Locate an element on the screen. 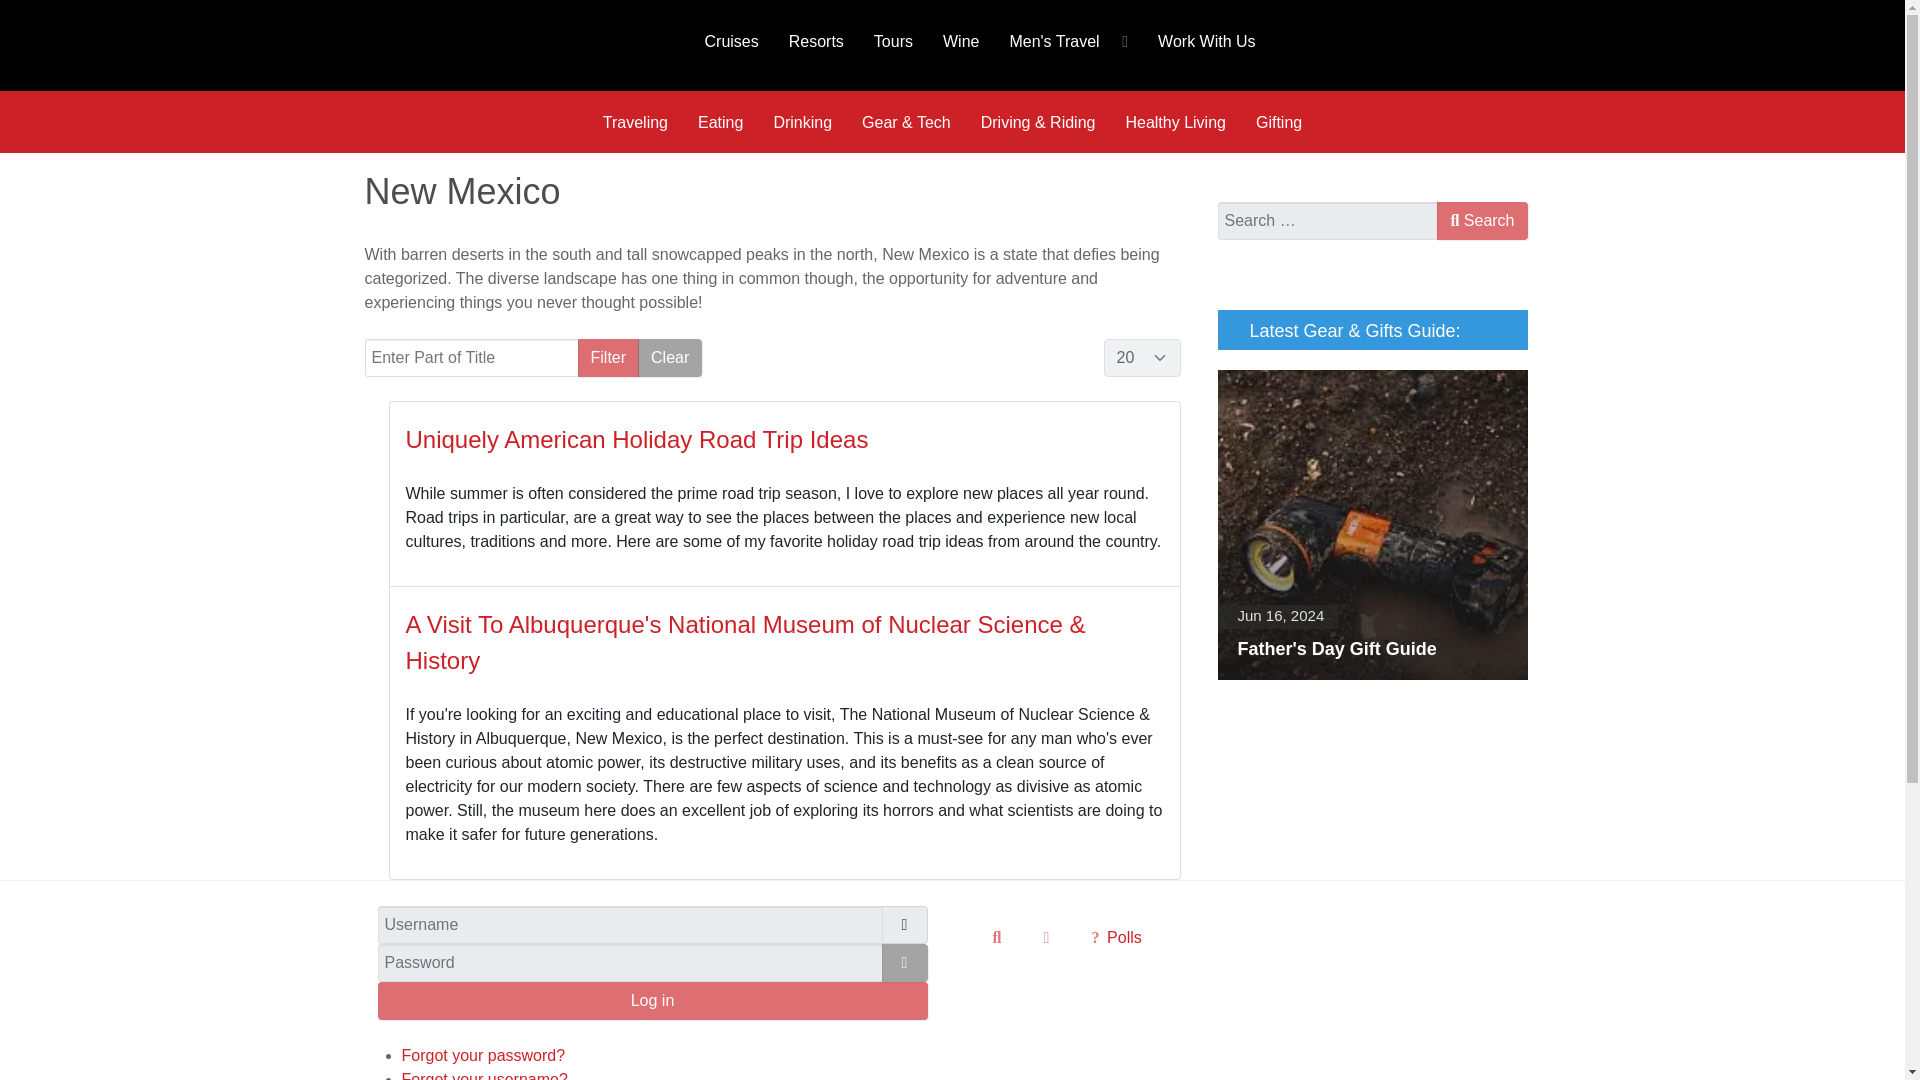 The height and width of the screenshot is (1080, 1920). Drinking is located at coordinates (802, 122).